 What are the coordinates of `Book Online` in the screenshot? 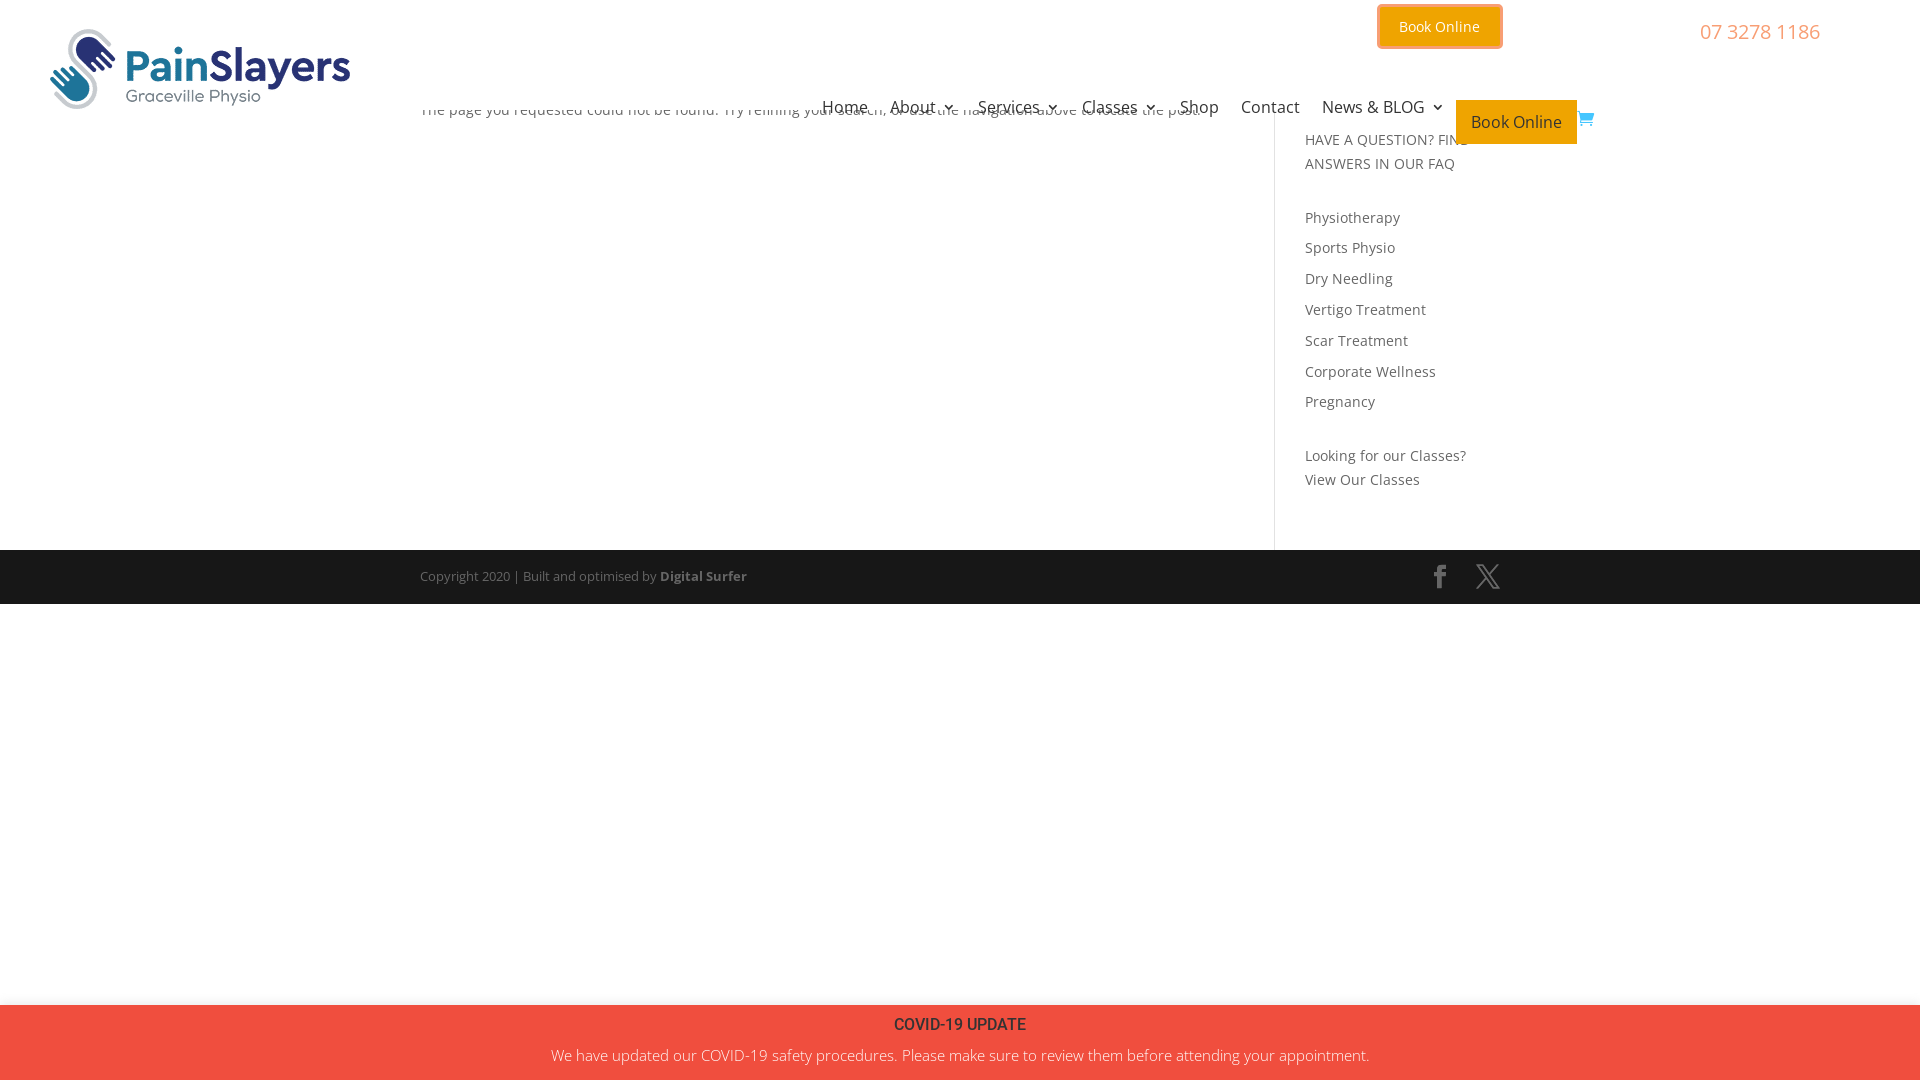 It's located at (1516, 122).